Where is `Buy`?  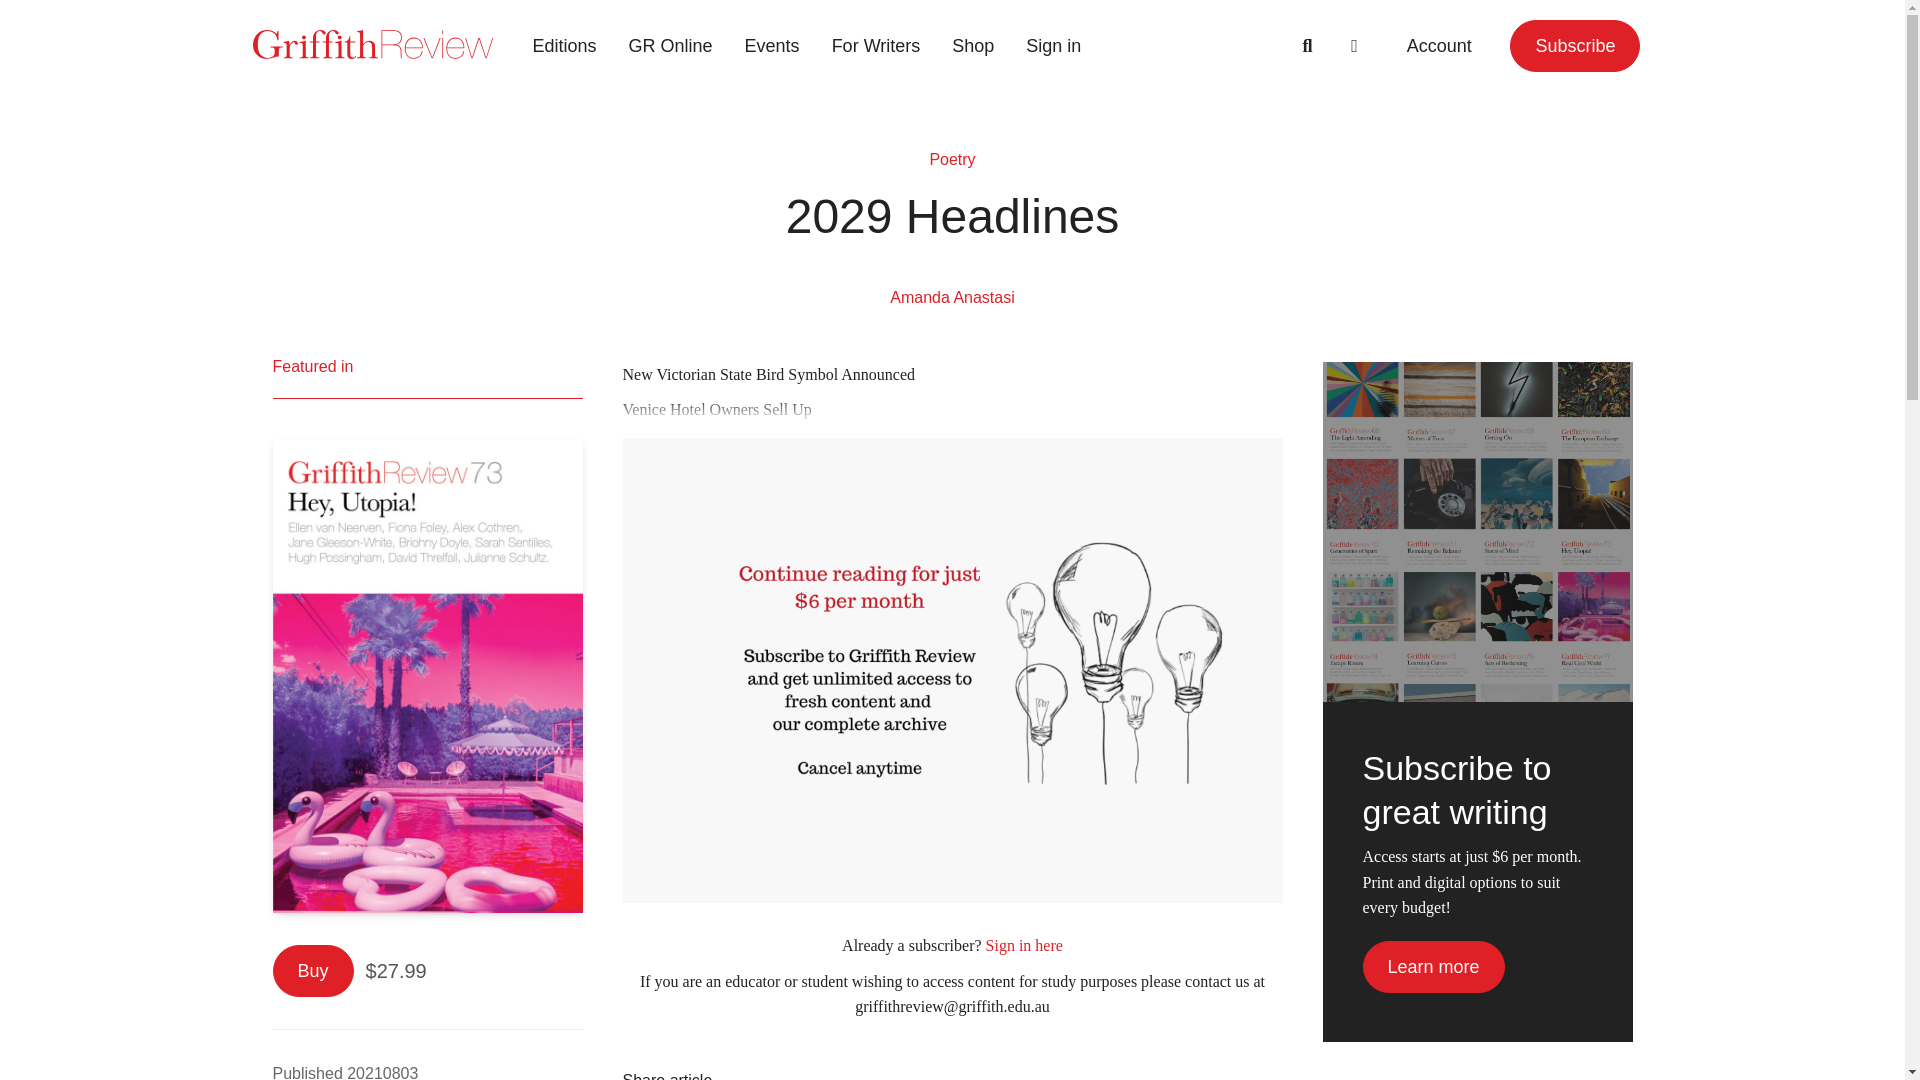
Buy is located at coordinates (312, 970).